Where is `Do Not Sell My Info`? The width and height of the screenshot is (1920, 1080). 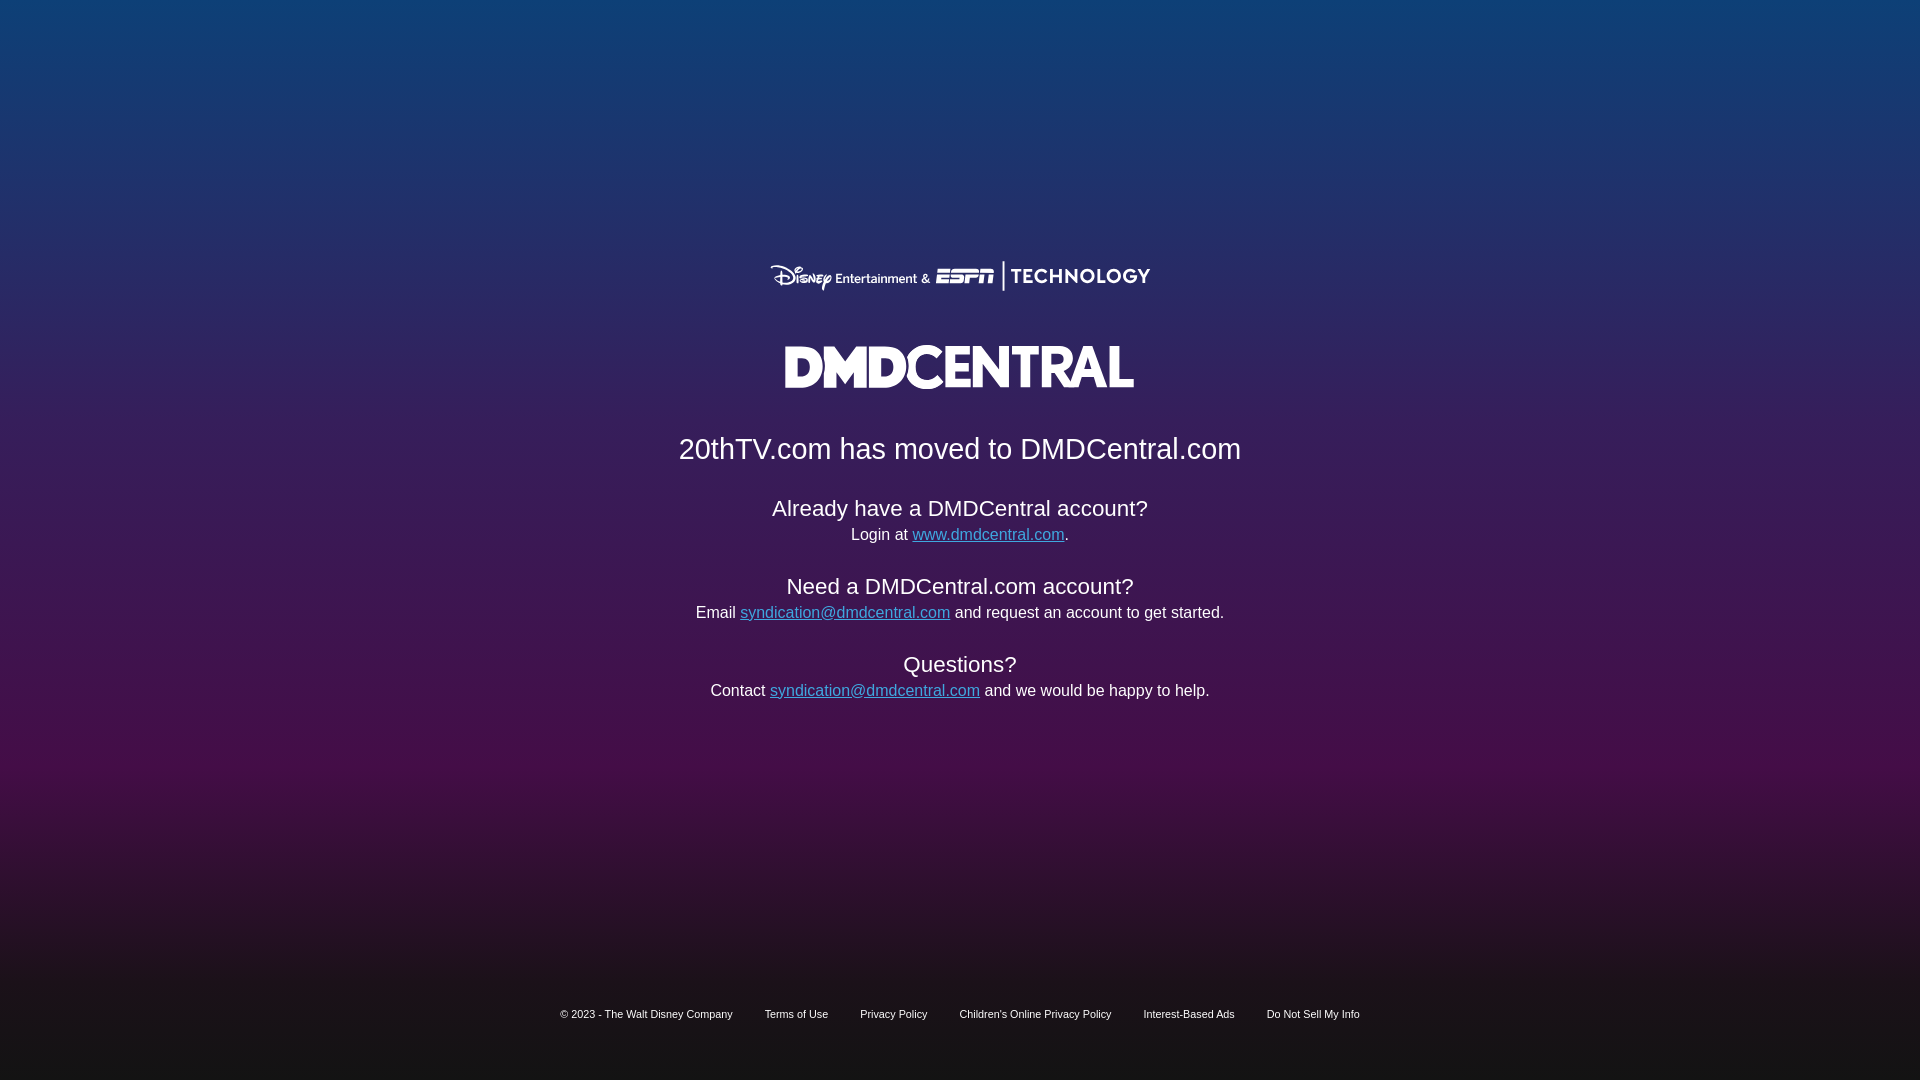 Do Not Sell My Info is located at coordinates (1314, 1014).